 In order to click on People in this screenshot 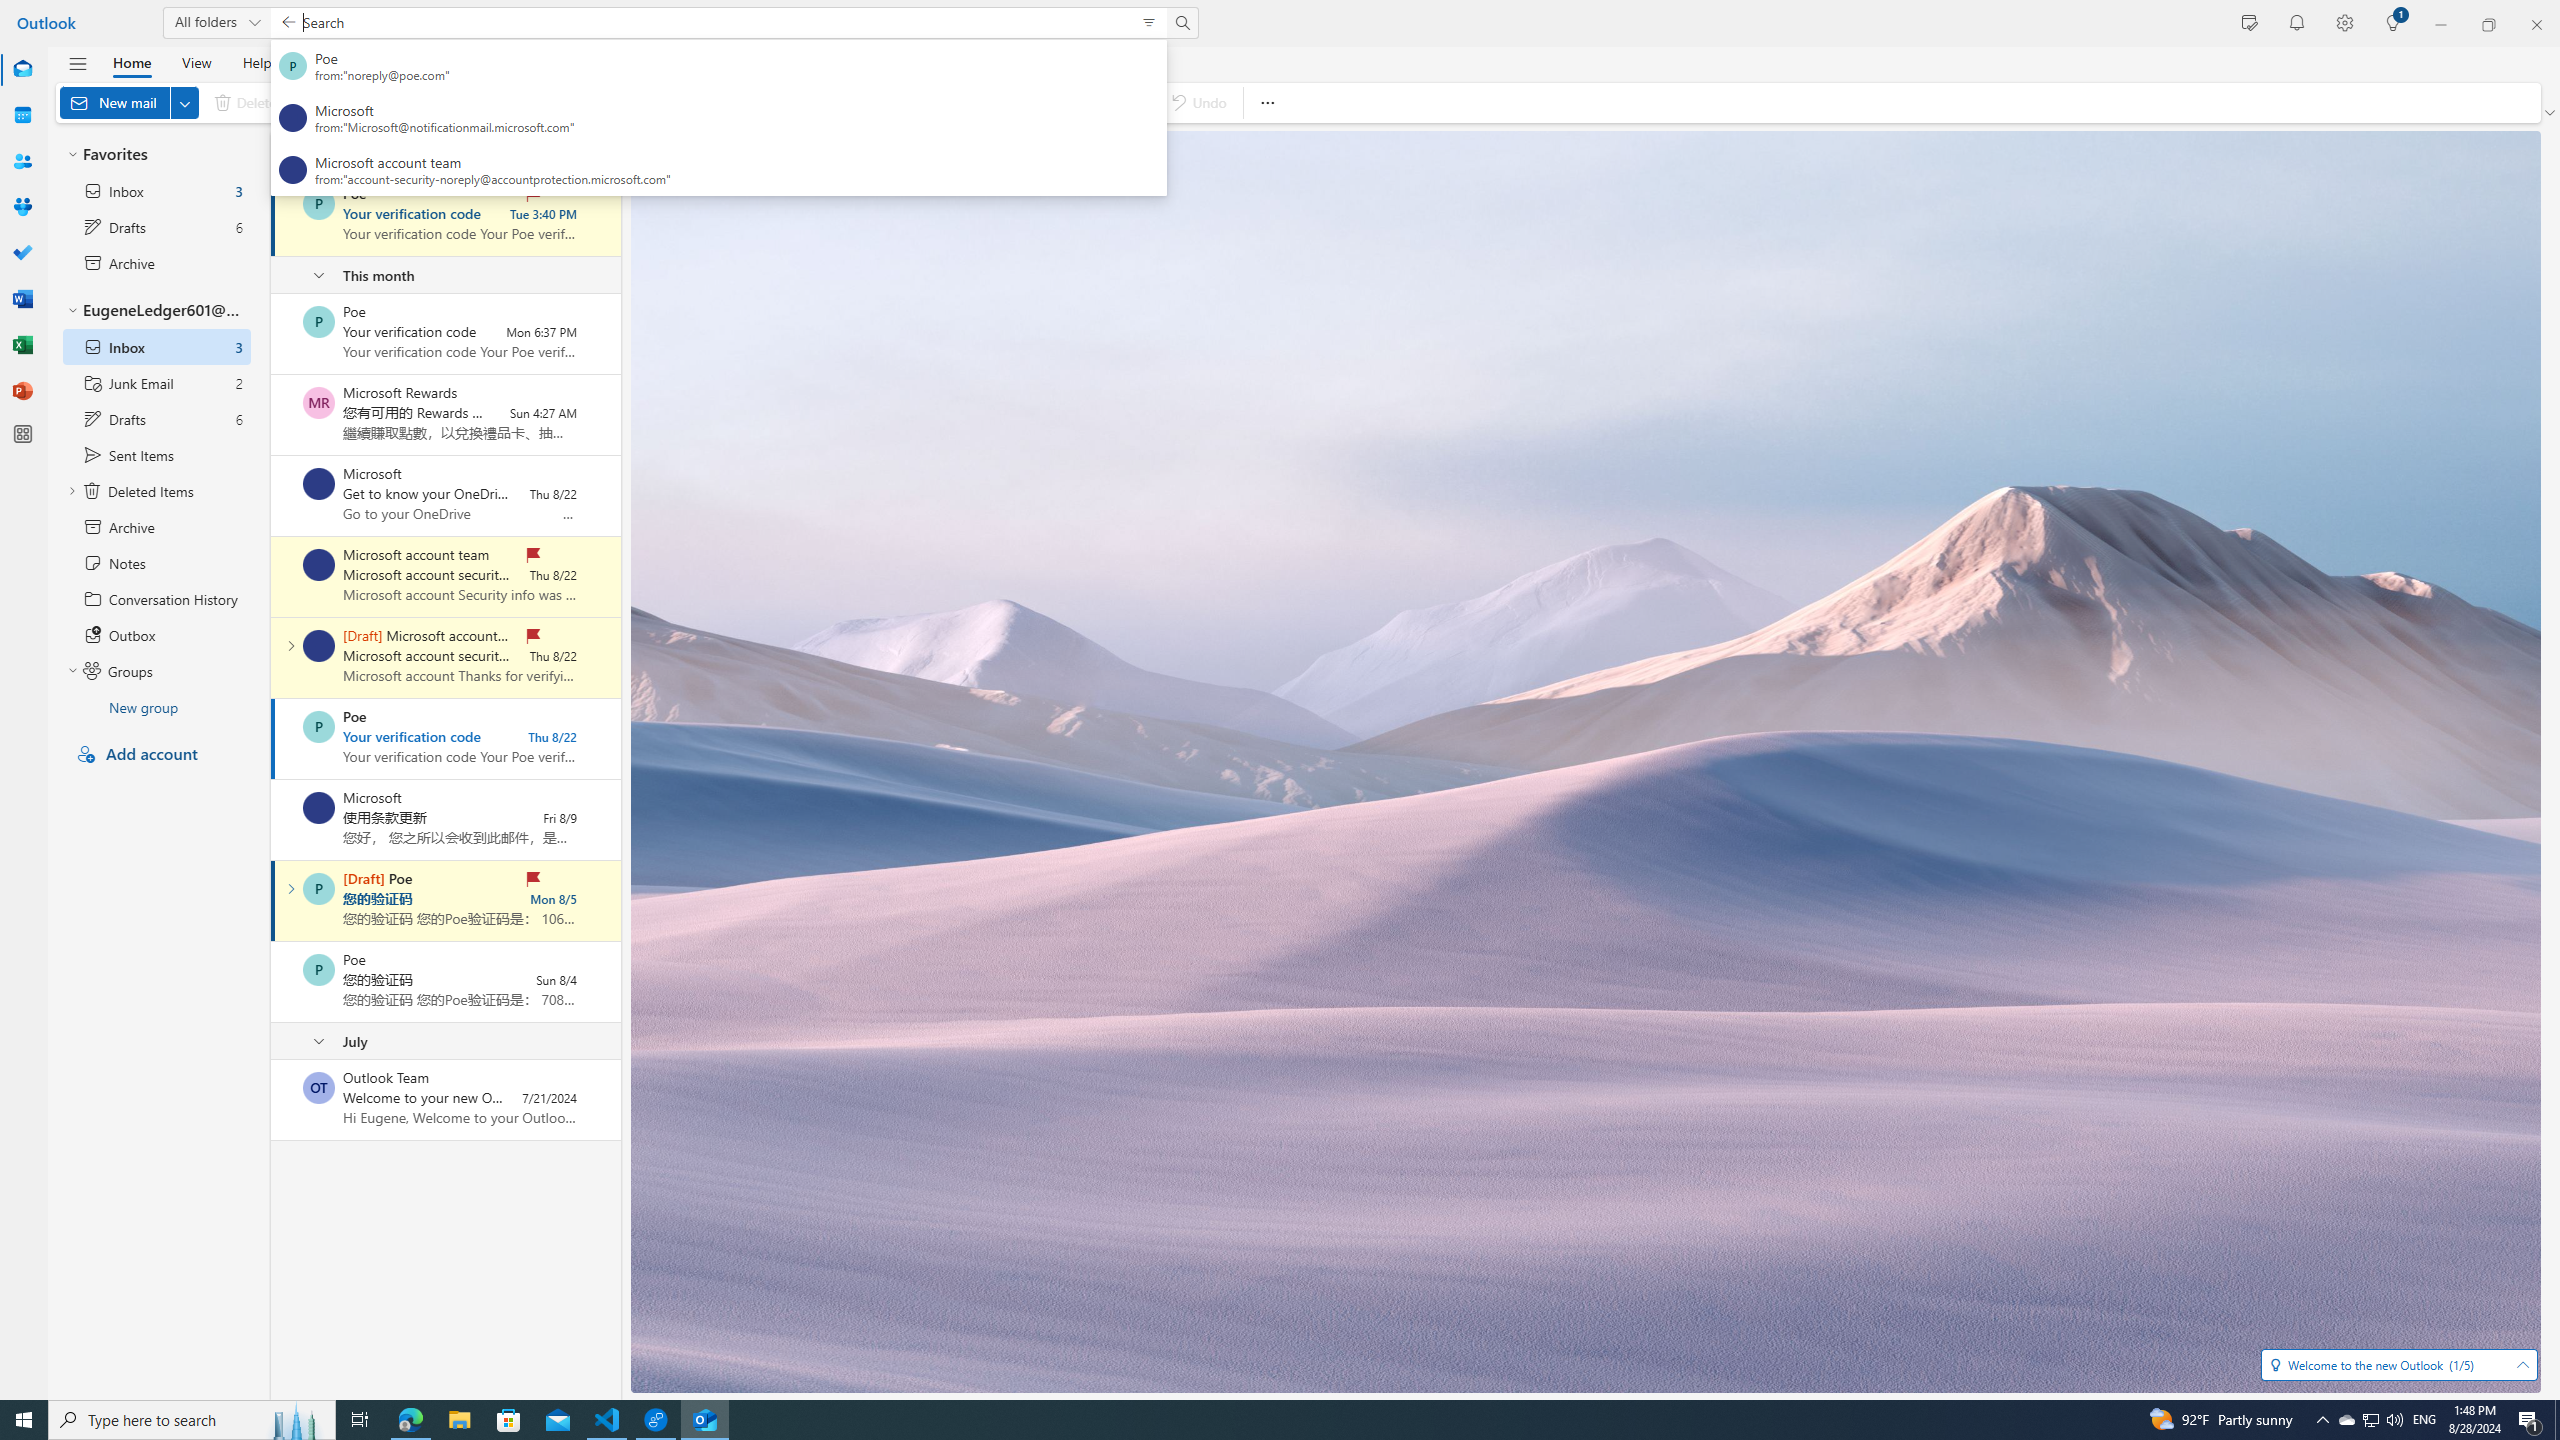, I will do `click(22, 162)`.